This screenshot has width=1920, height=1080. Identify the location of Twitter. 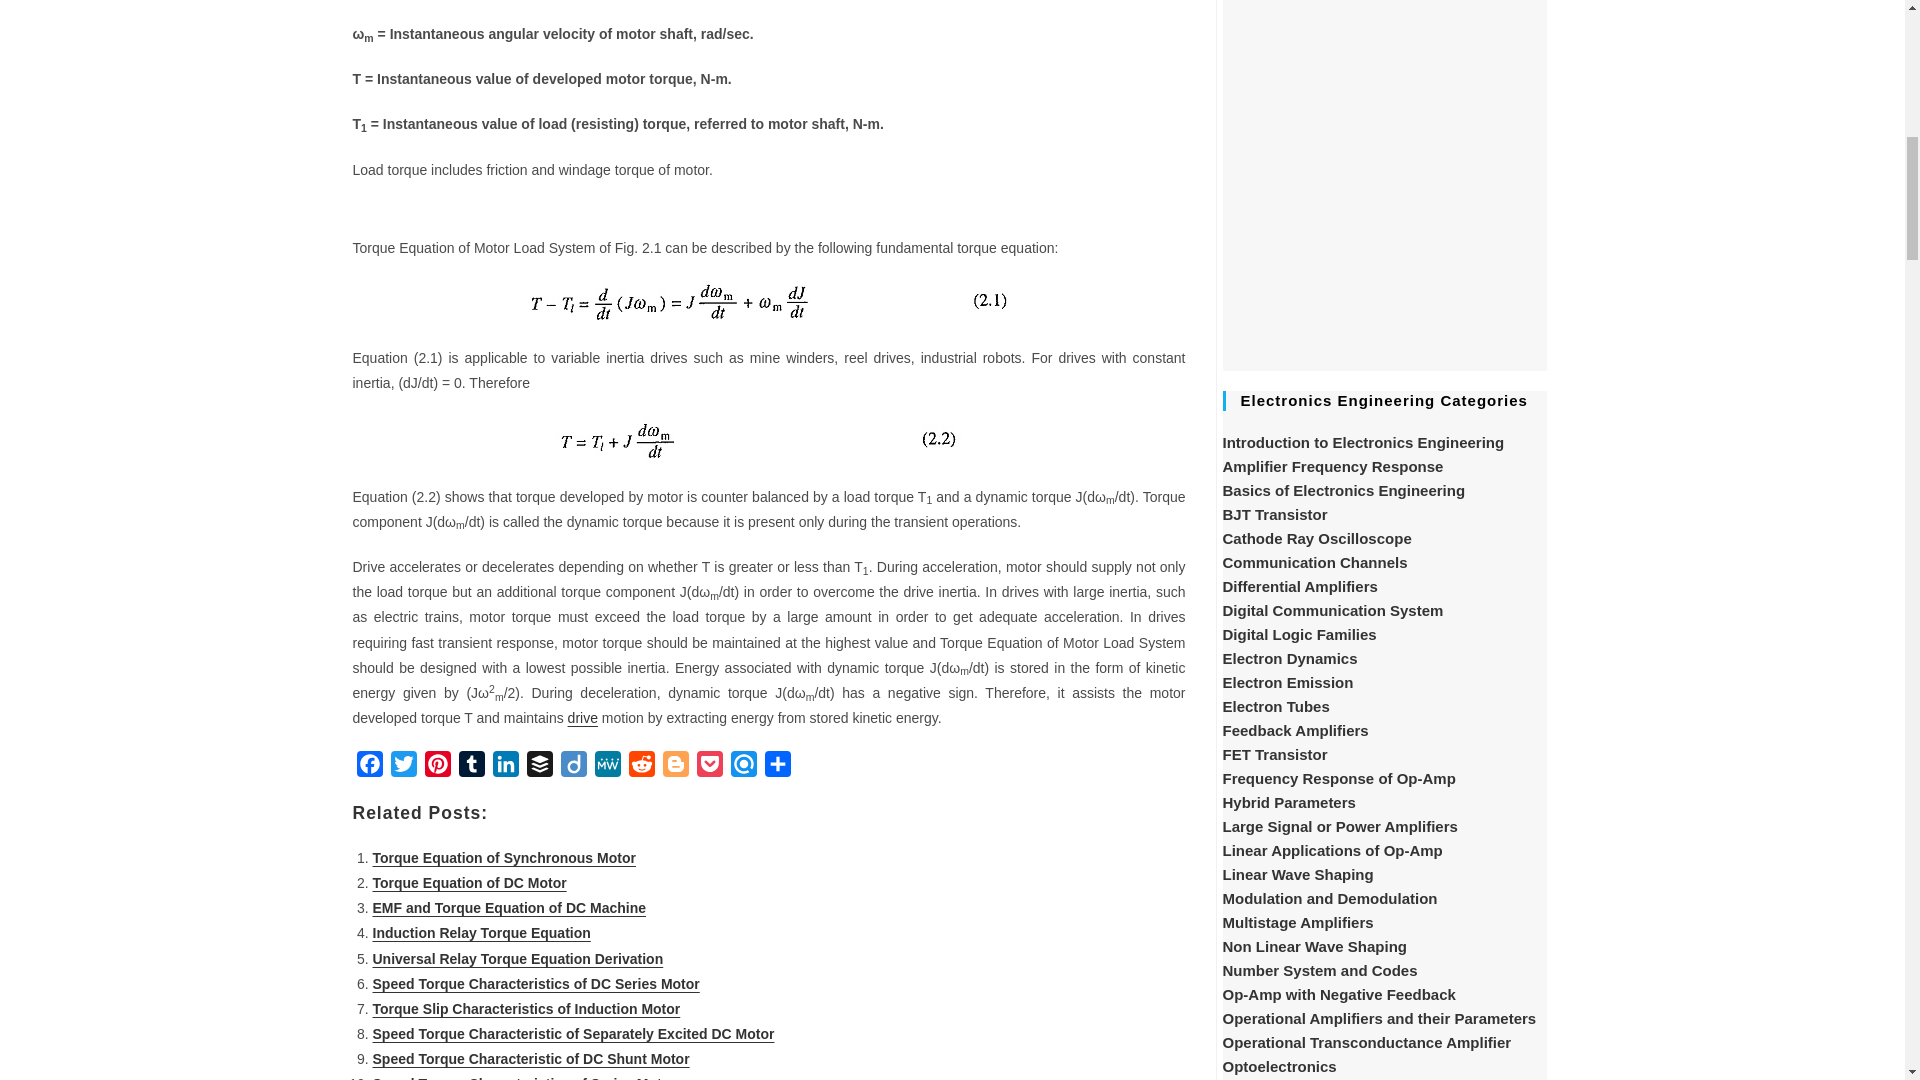
(402, 768).